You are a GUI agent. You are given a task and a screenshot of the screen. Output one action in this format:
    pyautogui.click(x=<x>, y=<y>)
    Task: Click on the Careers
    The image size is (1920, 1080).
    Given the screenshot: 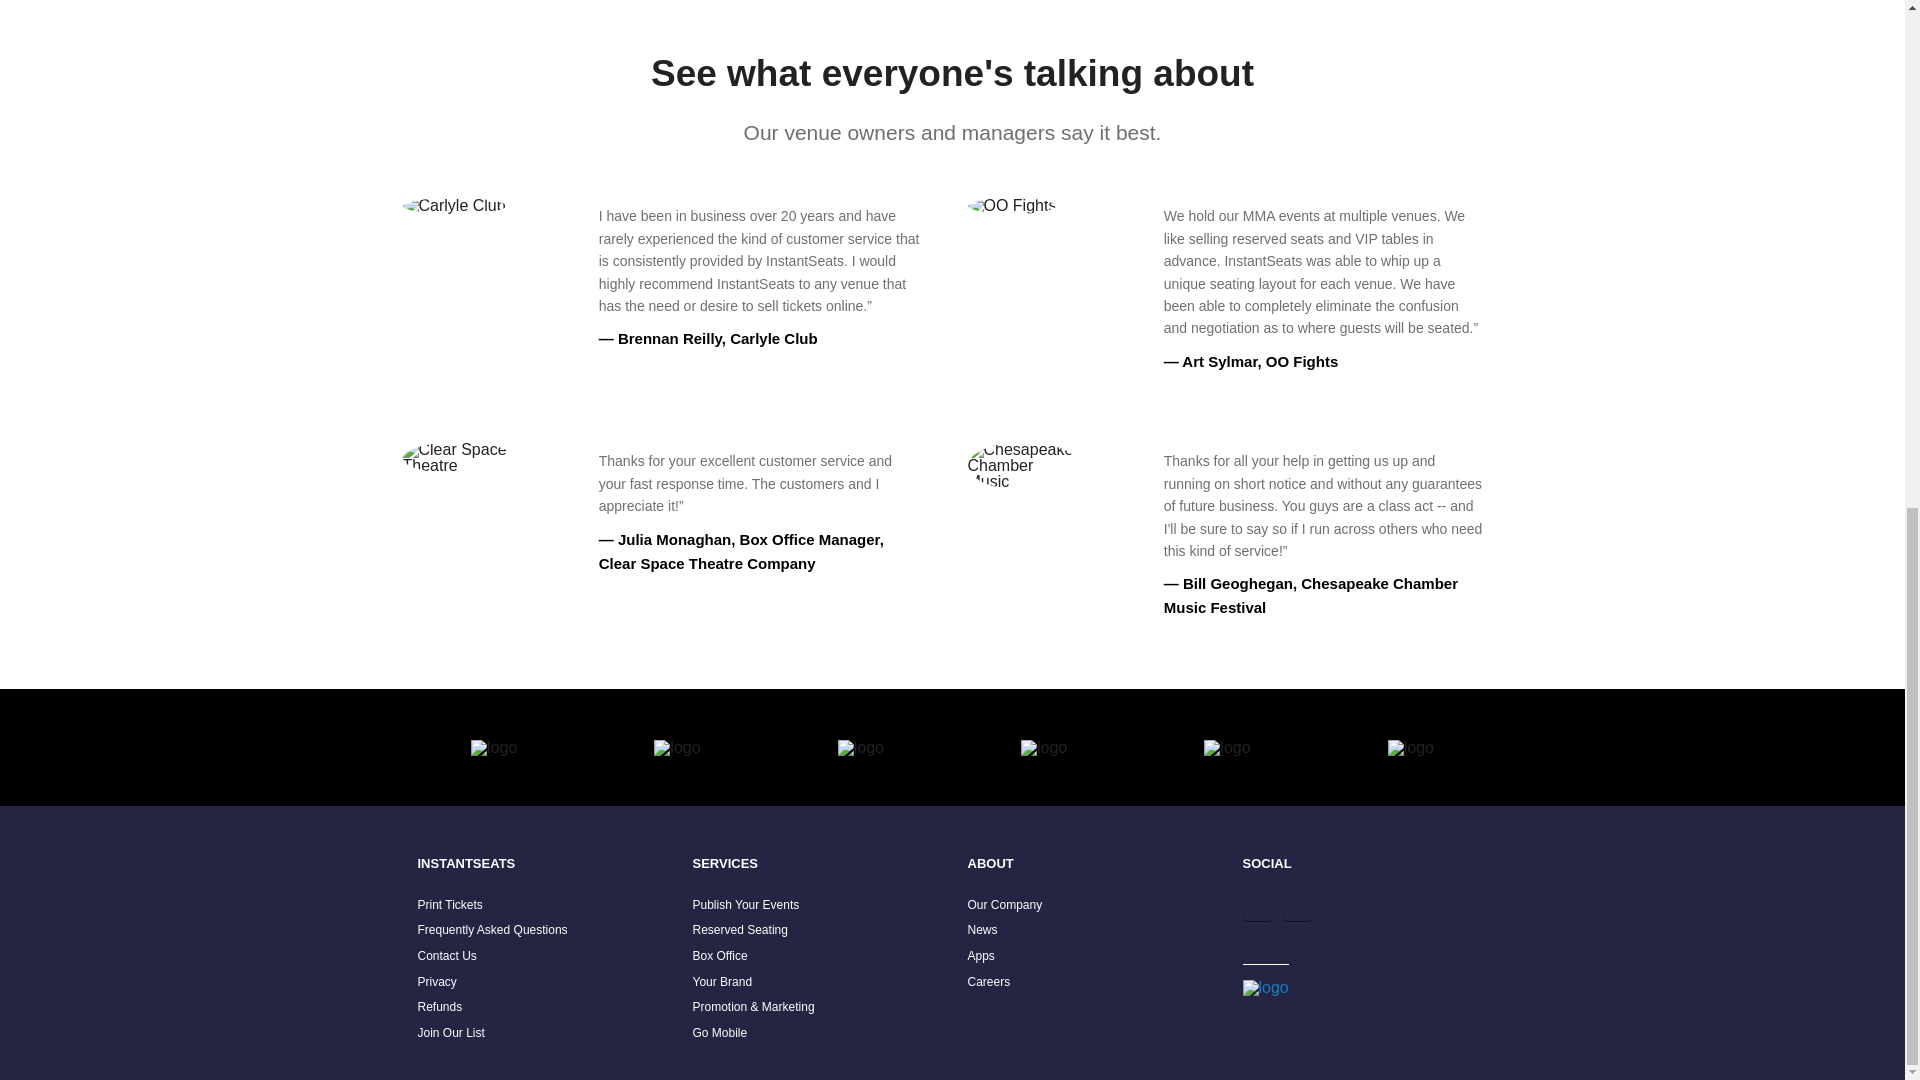 What is the action you would take?
    pyautogui.click(x=989, y=982)
    